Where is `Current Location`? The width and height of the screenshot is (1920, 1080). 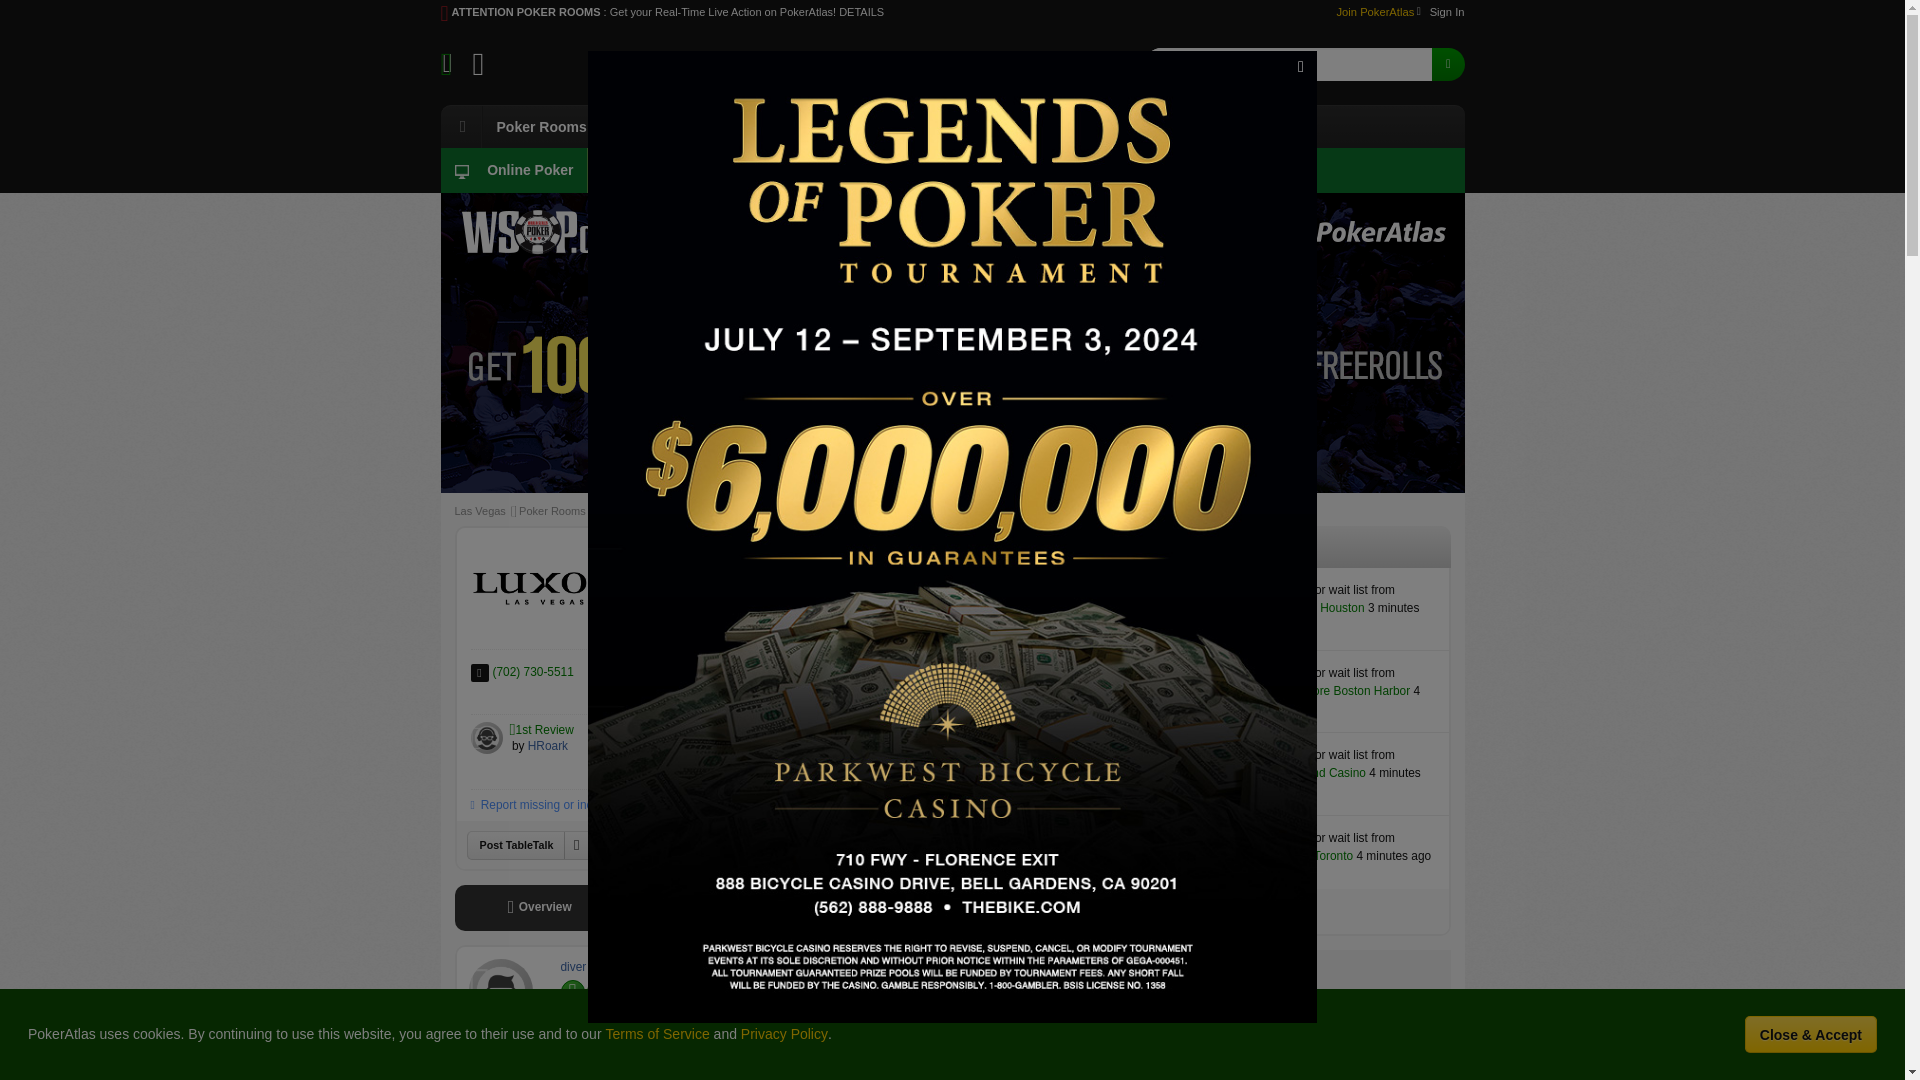 Current Location is located at coordinates (712, 74).